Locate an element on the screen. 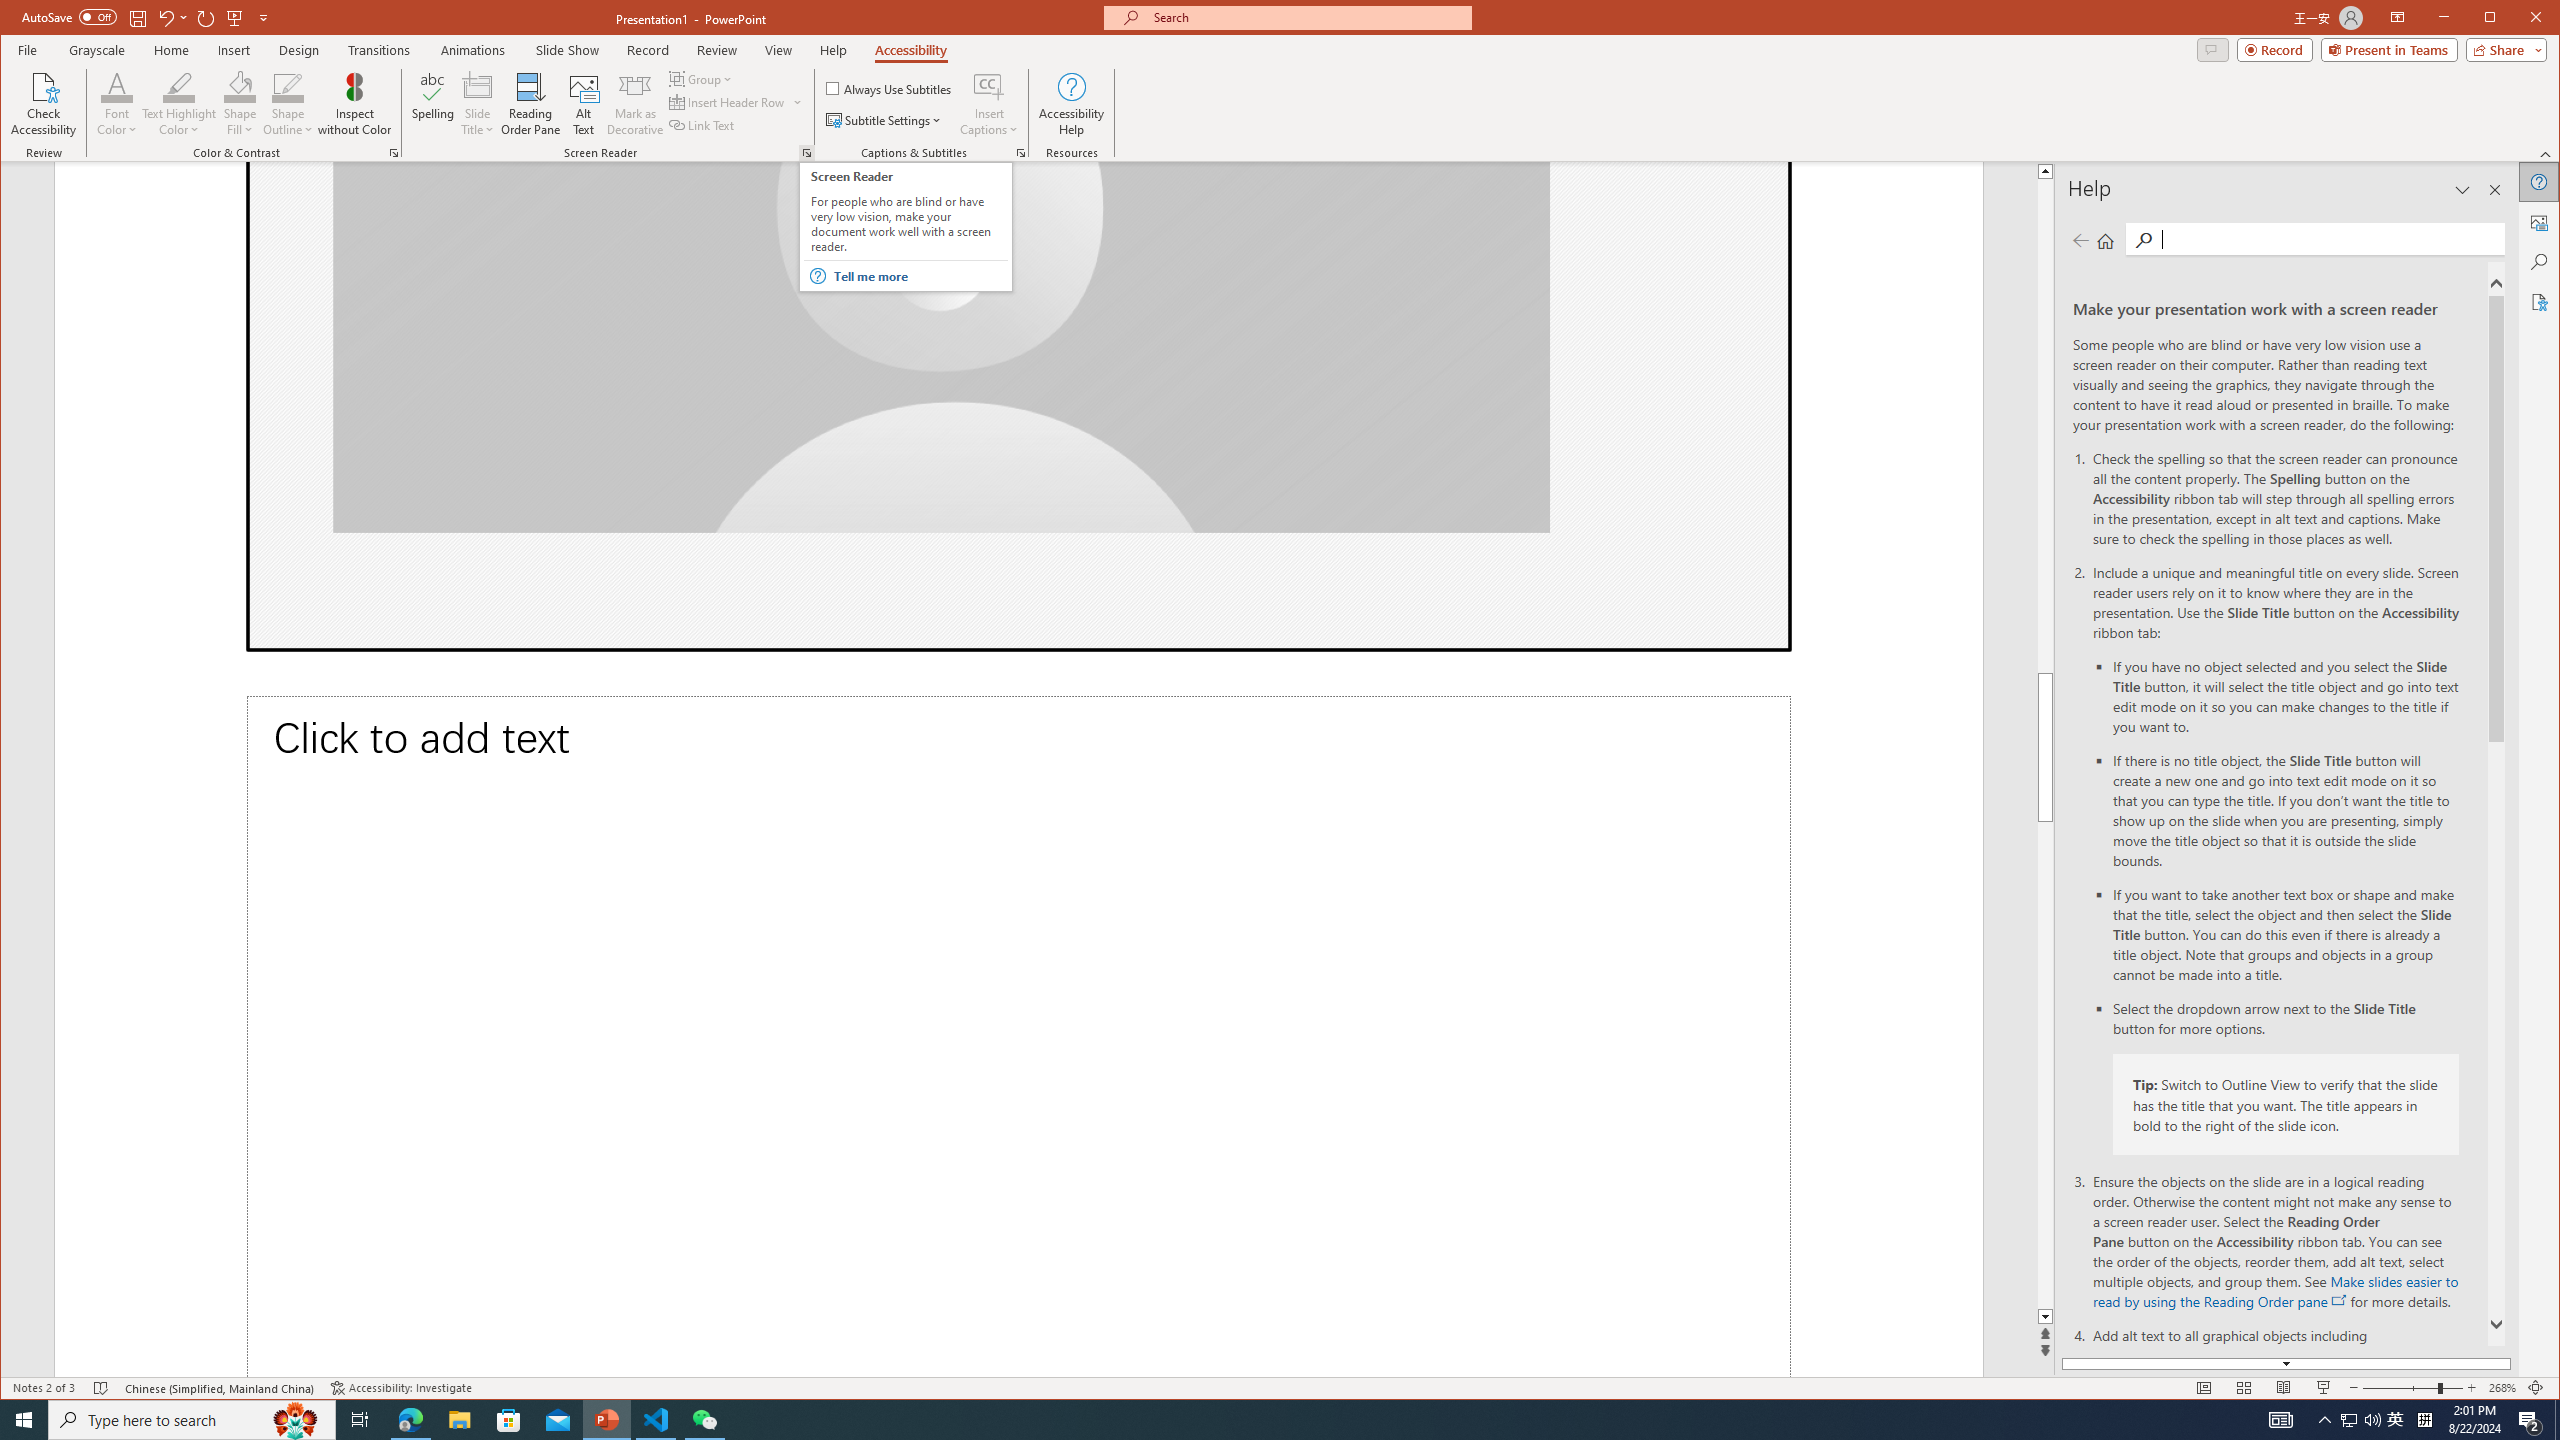 The image size is (2560, 1440). Reading Order Pane is located at coordinates (531, 104).